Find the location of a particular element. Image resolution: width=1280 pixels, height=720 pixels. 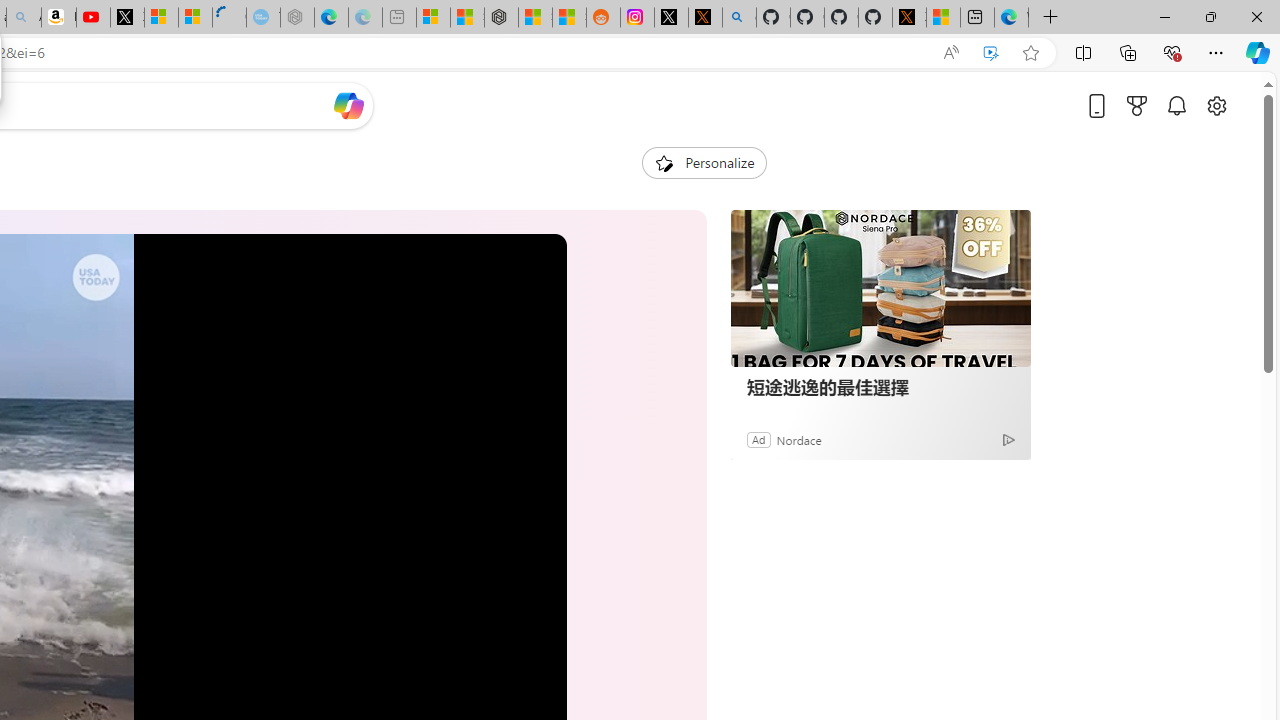

Nordace - Nordace has arrived Hong Kong - Sleeping is located at coordinates (296, 18).